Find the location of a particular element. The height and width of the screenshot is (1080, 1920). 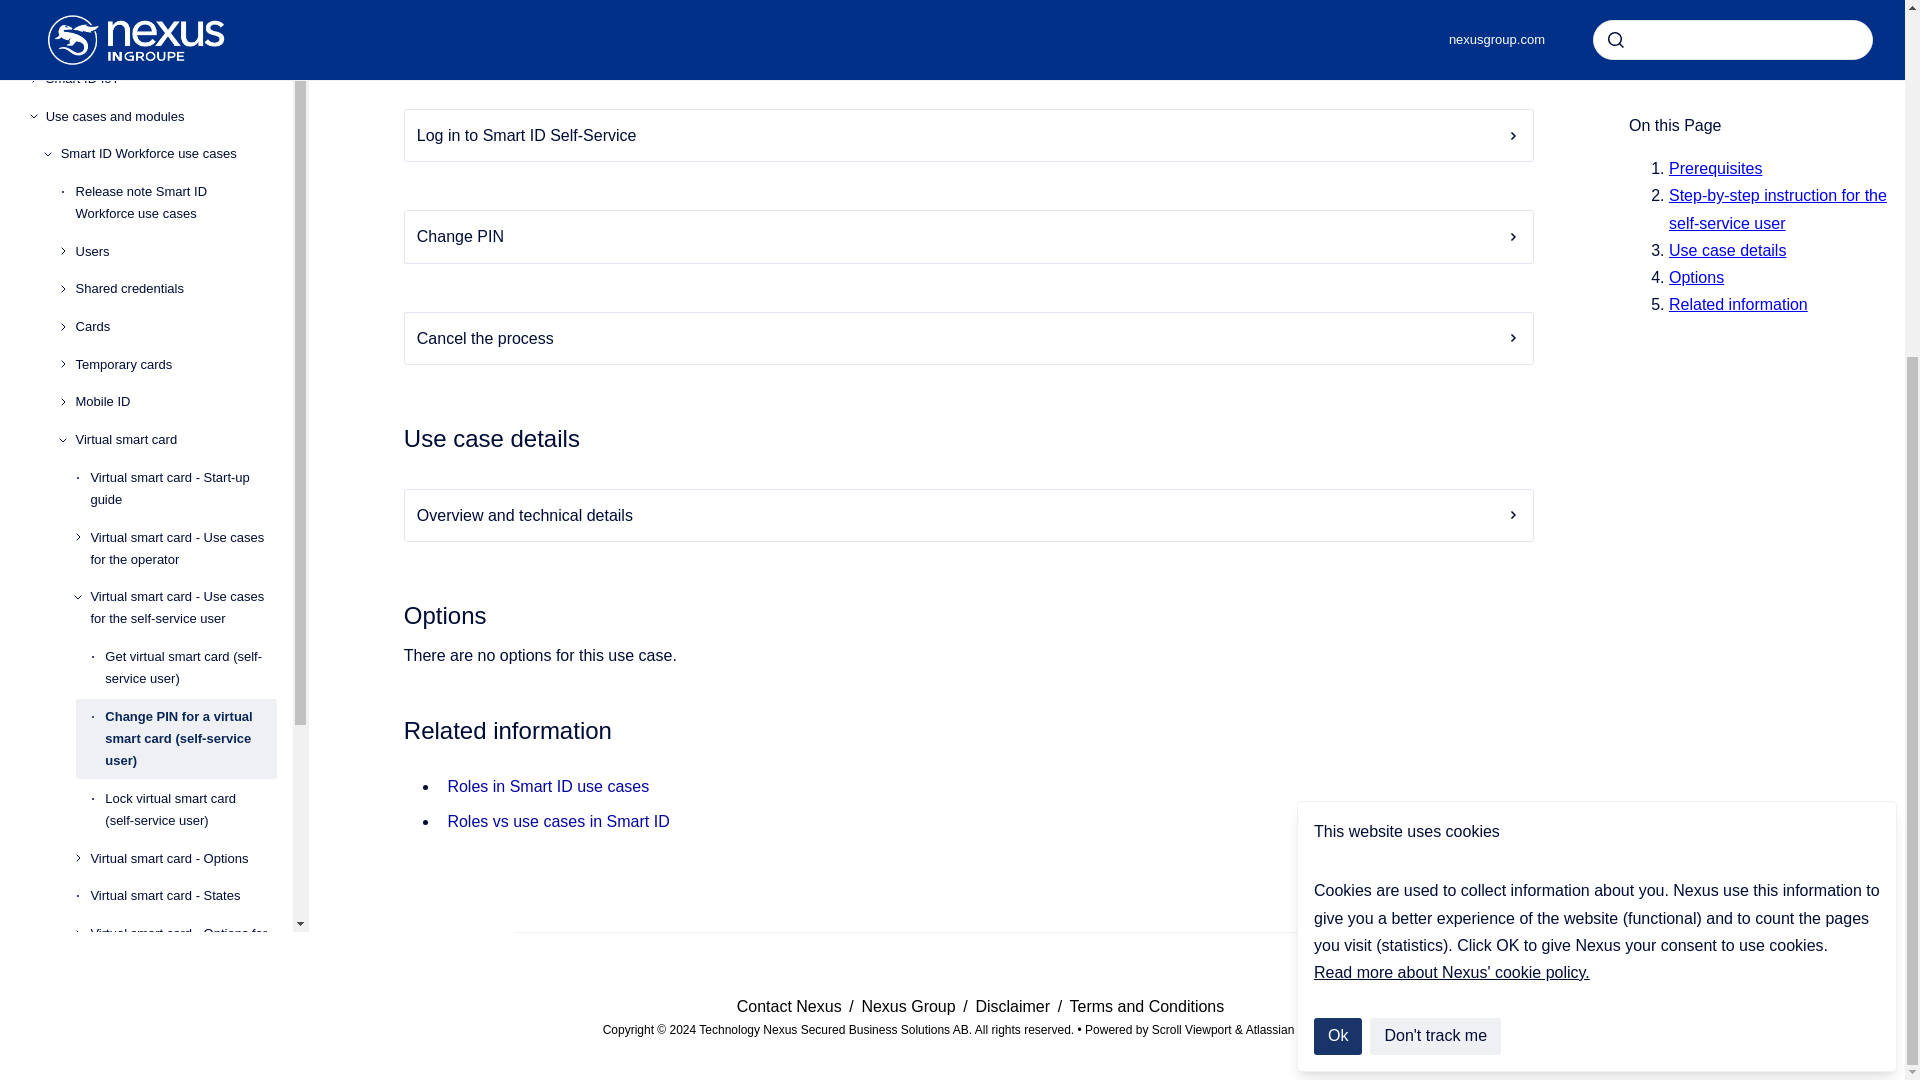

Ok is located at coordinates (1337, 514).